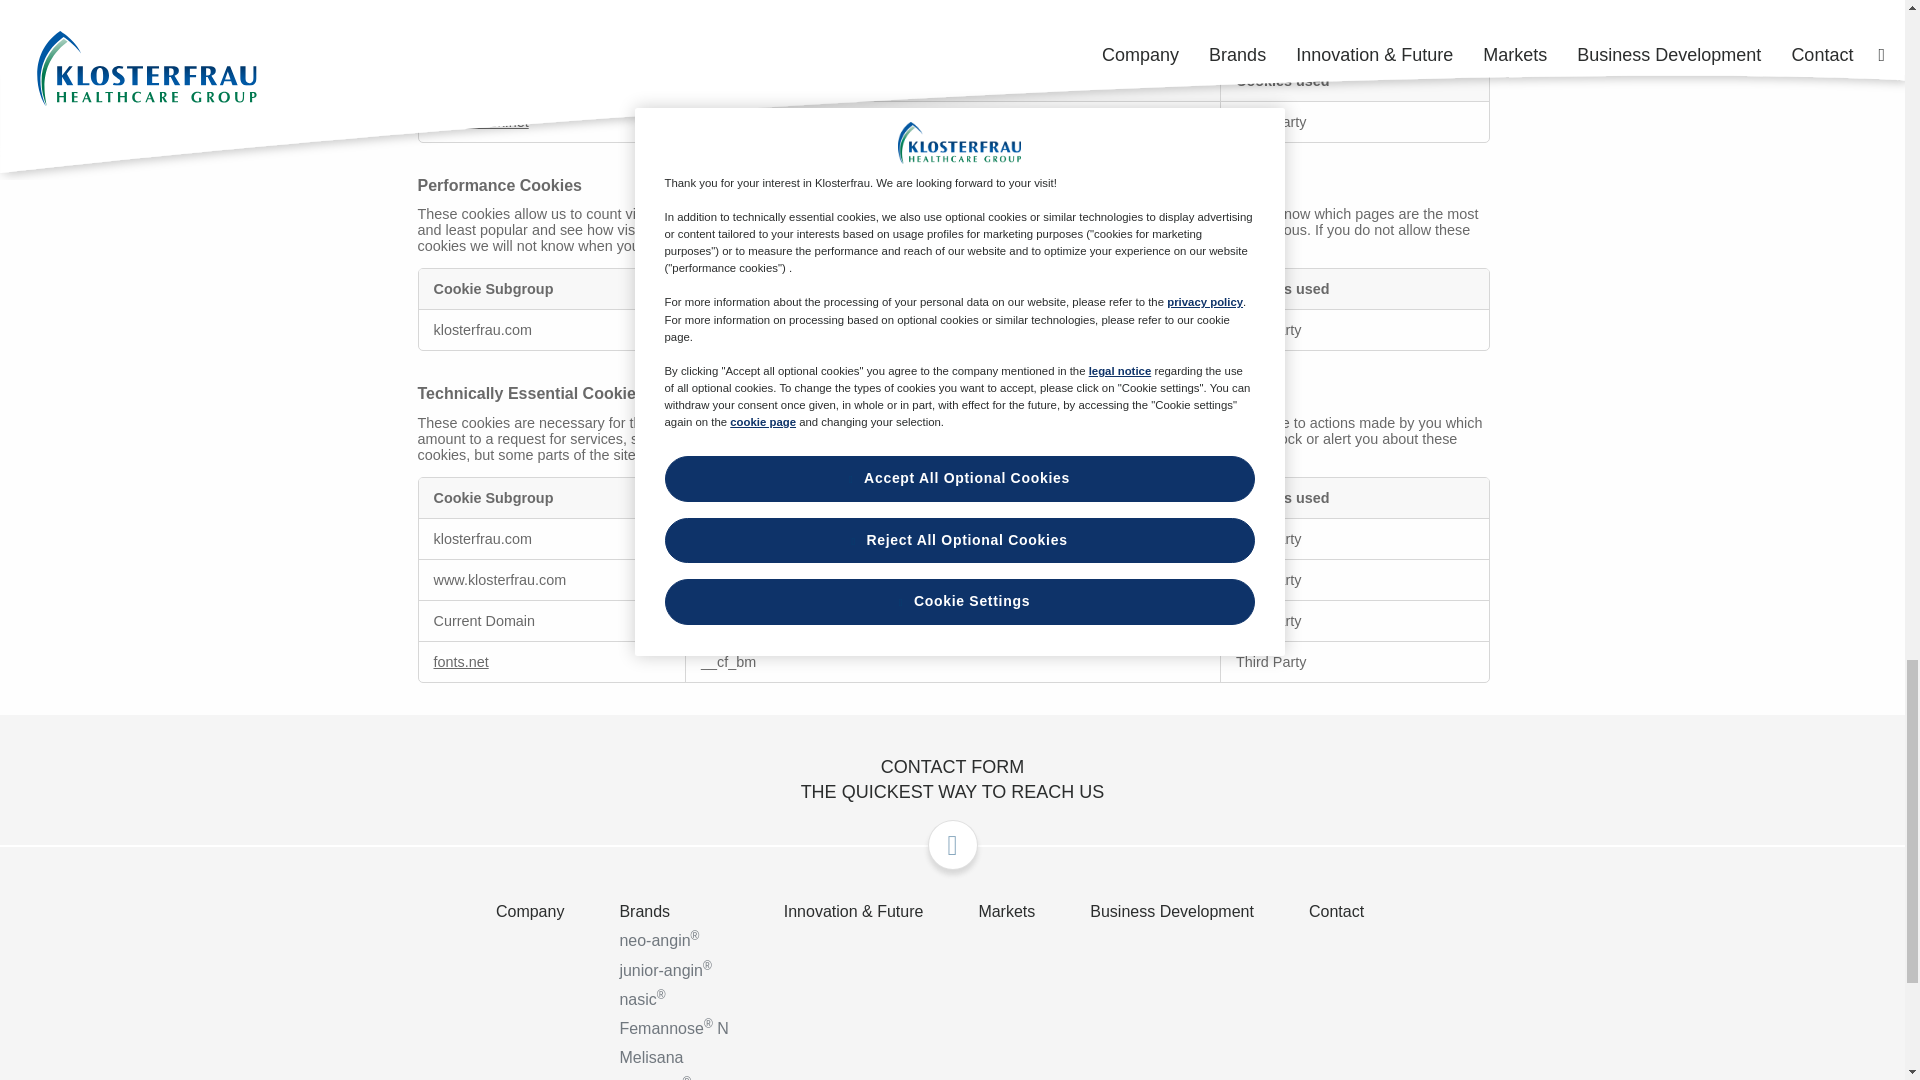  Describe the element at coordinates (897, 620) in the screenshot. I see `dwsid` at that location.